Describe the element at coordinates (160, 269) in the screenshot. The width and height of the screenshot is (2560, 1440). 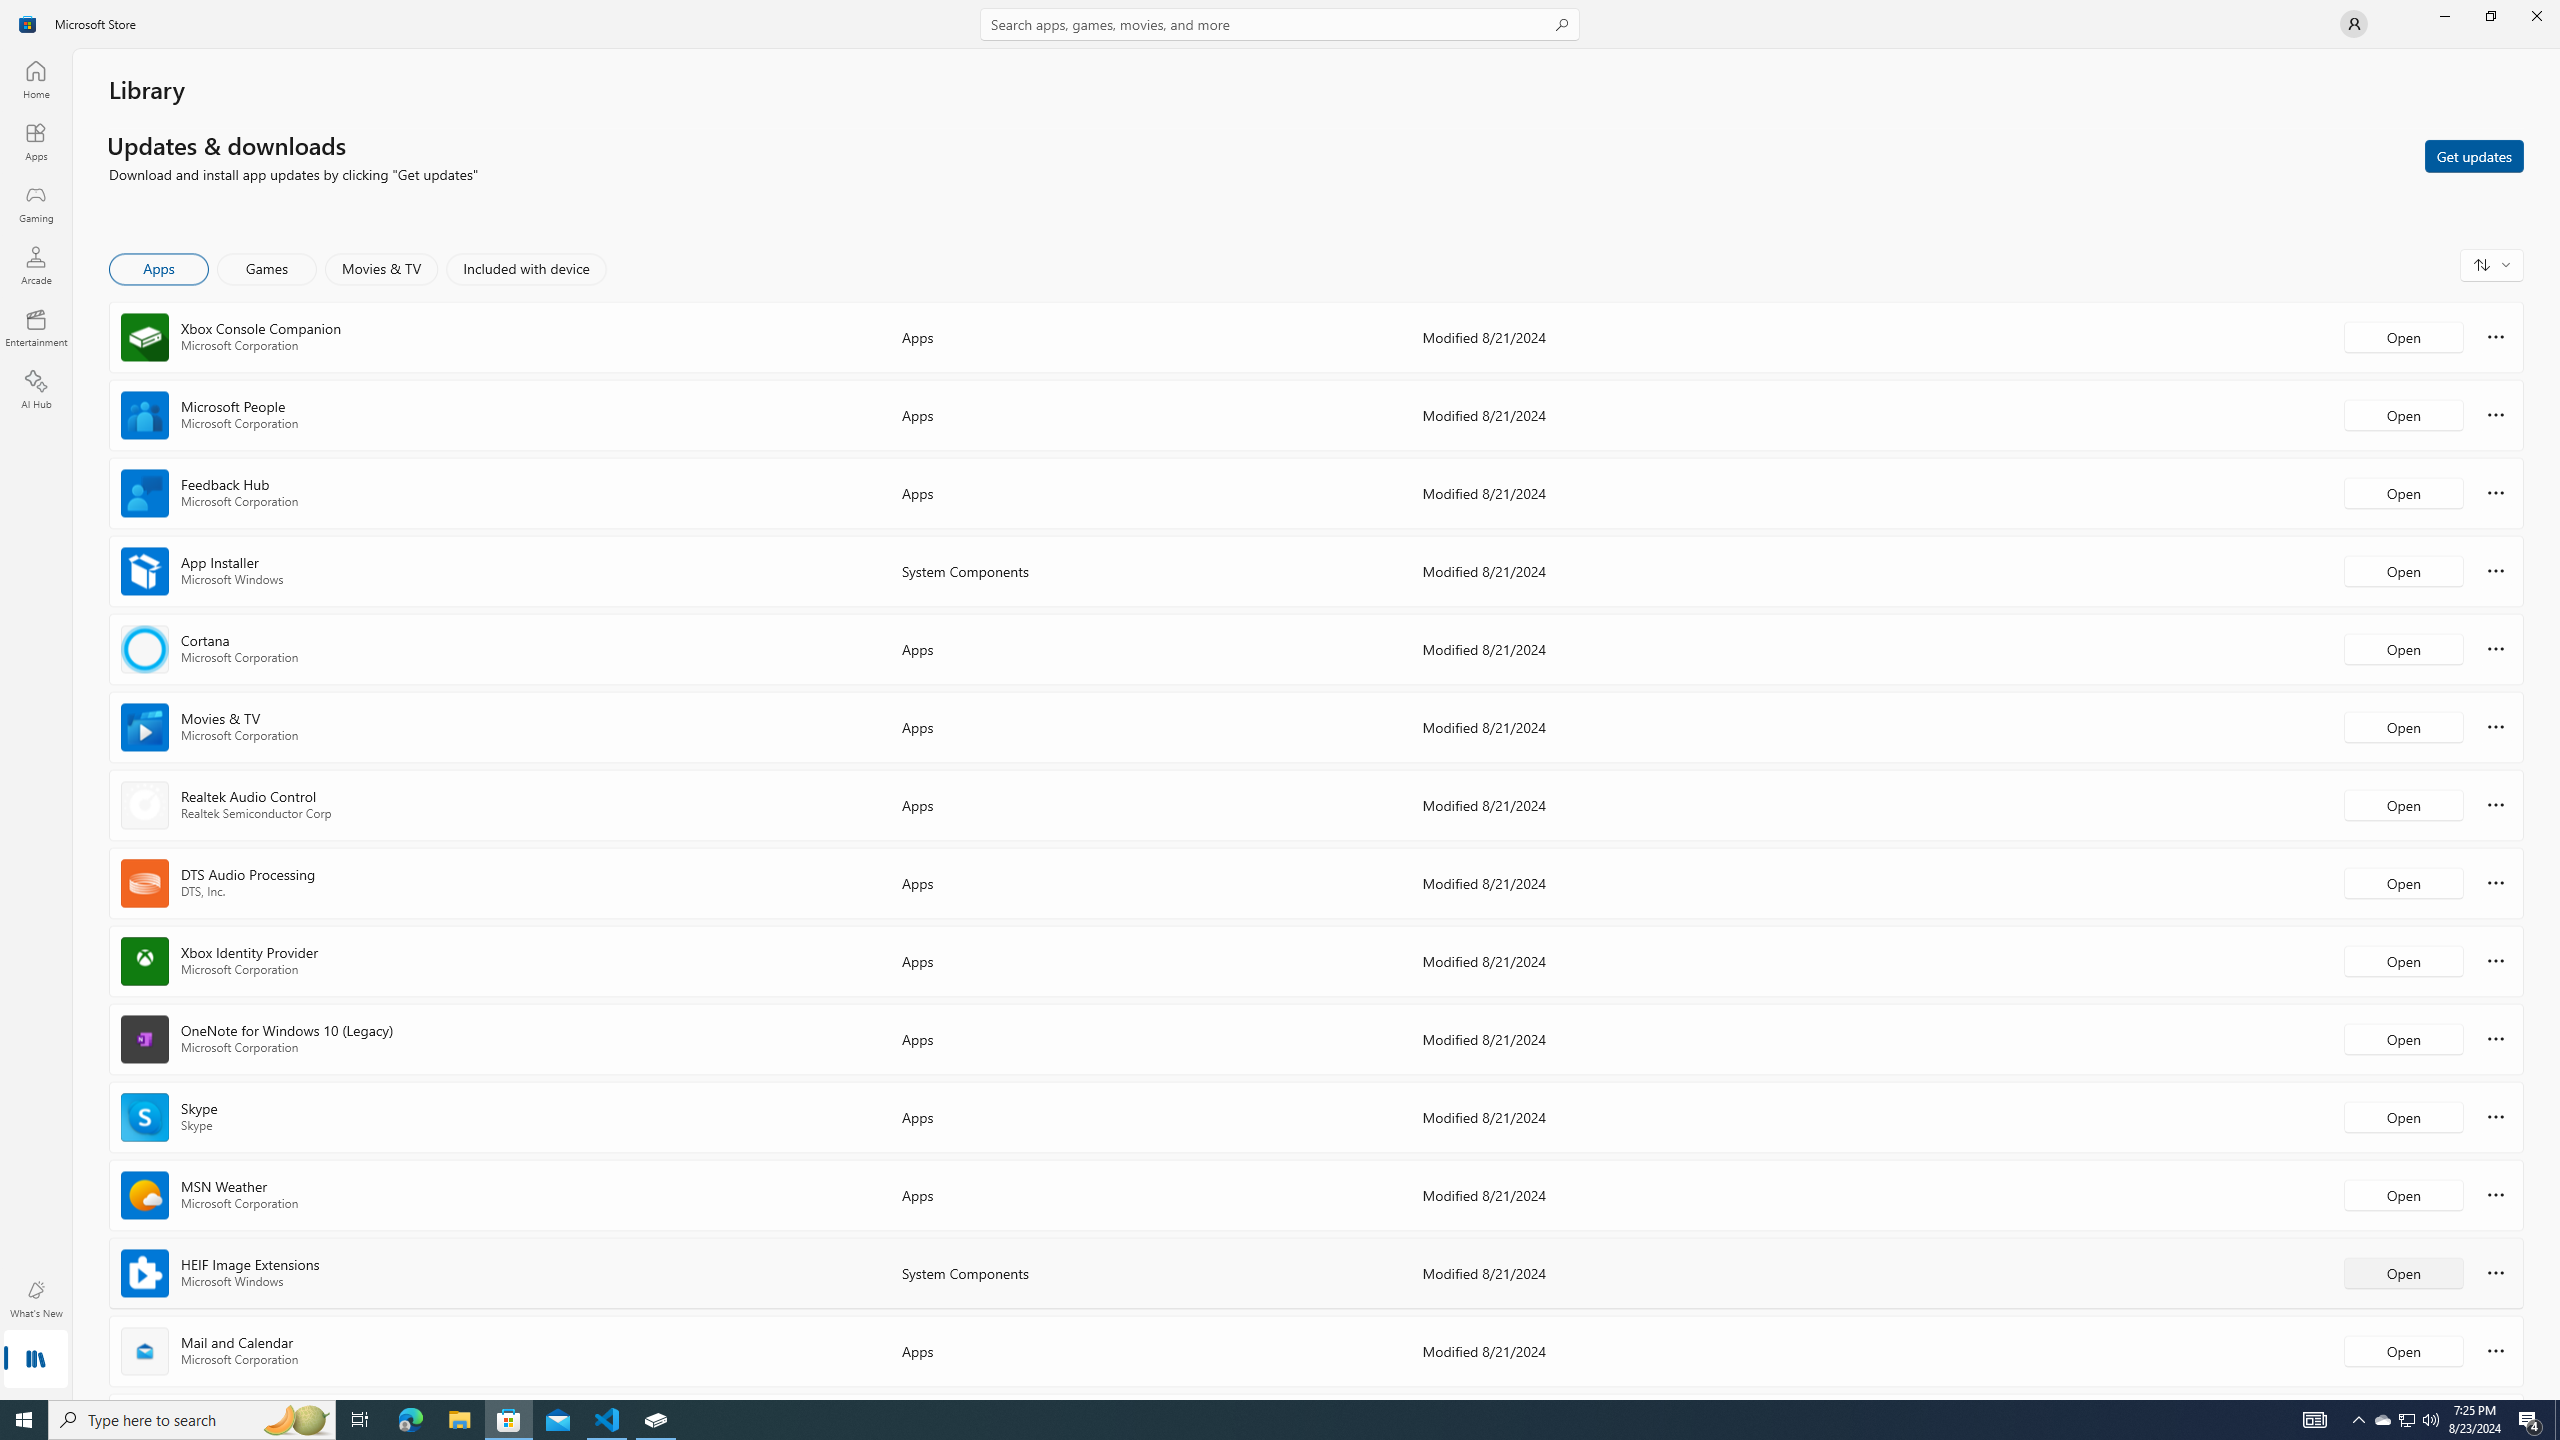
I see `Apps` at that location.